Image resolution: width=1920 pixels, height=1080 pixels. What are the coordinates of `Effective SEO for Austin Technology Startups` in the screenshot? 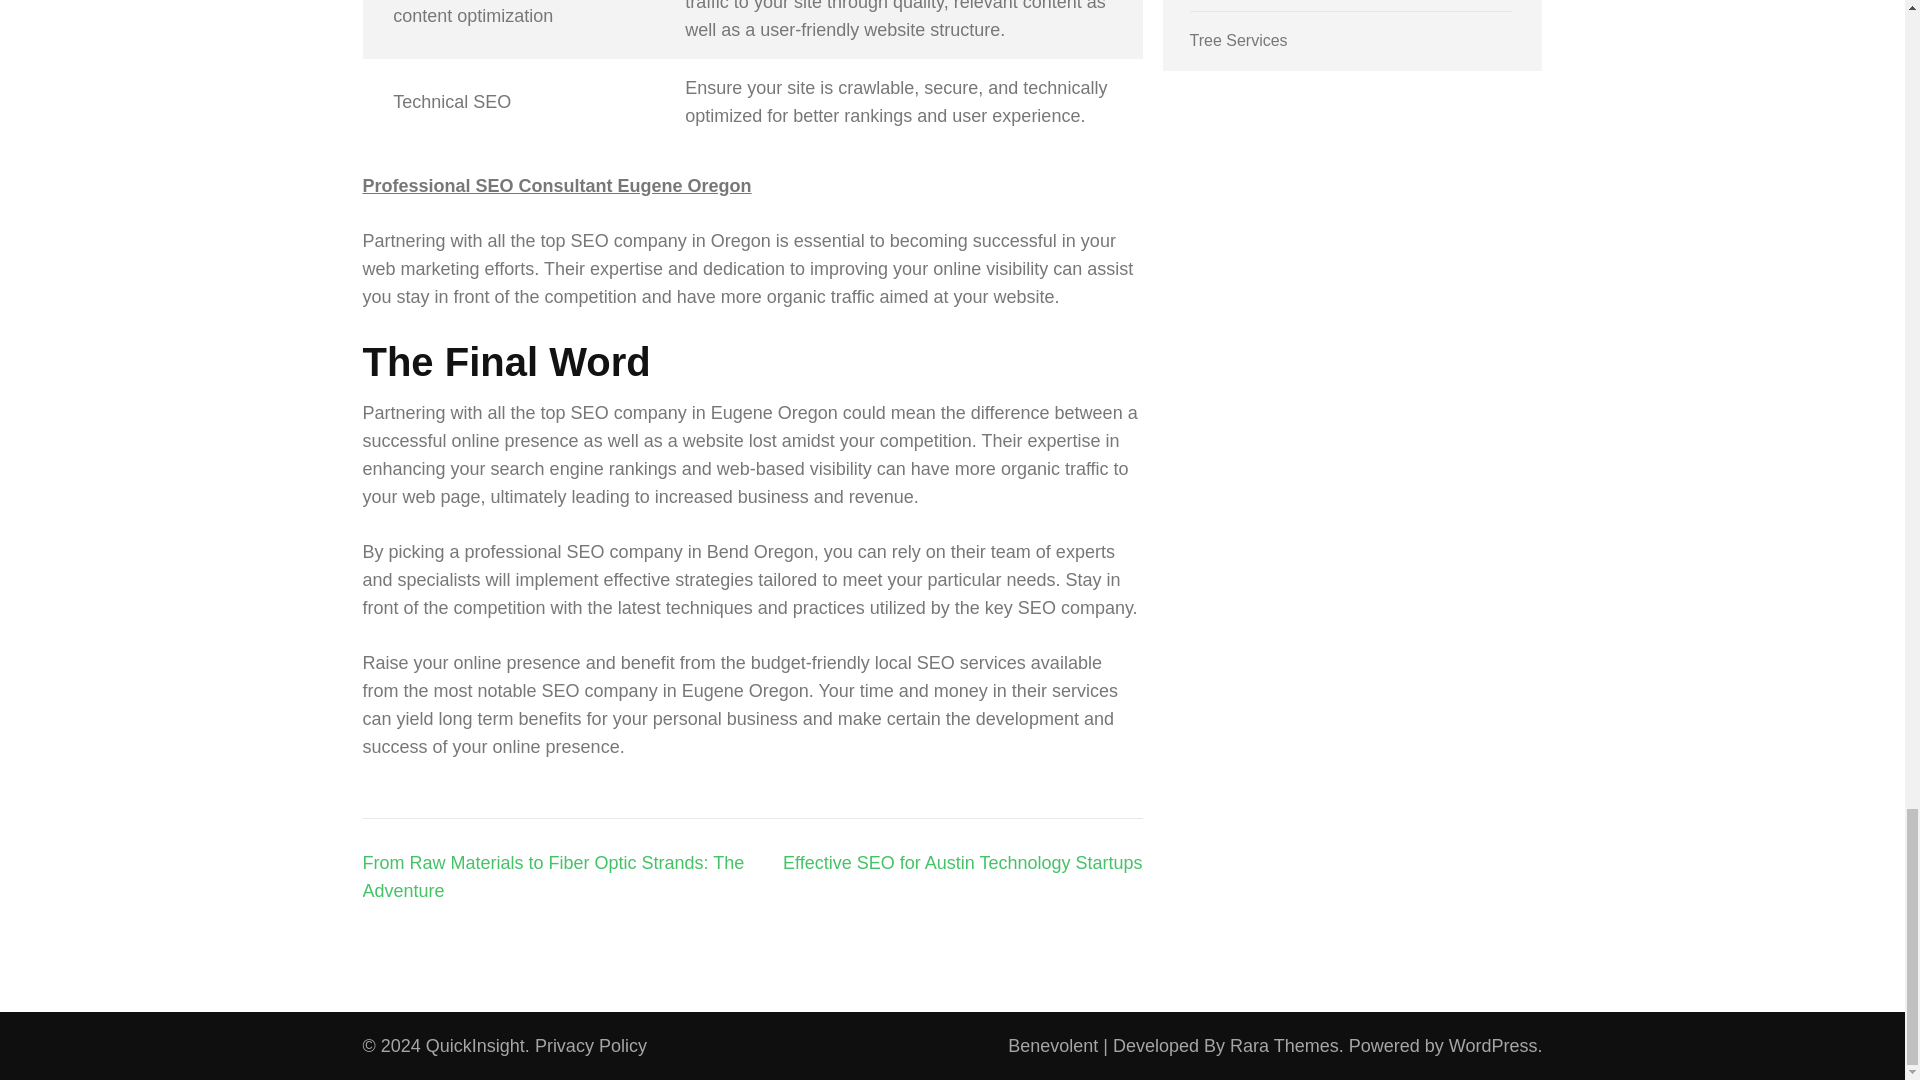 It's located at (962, 862).